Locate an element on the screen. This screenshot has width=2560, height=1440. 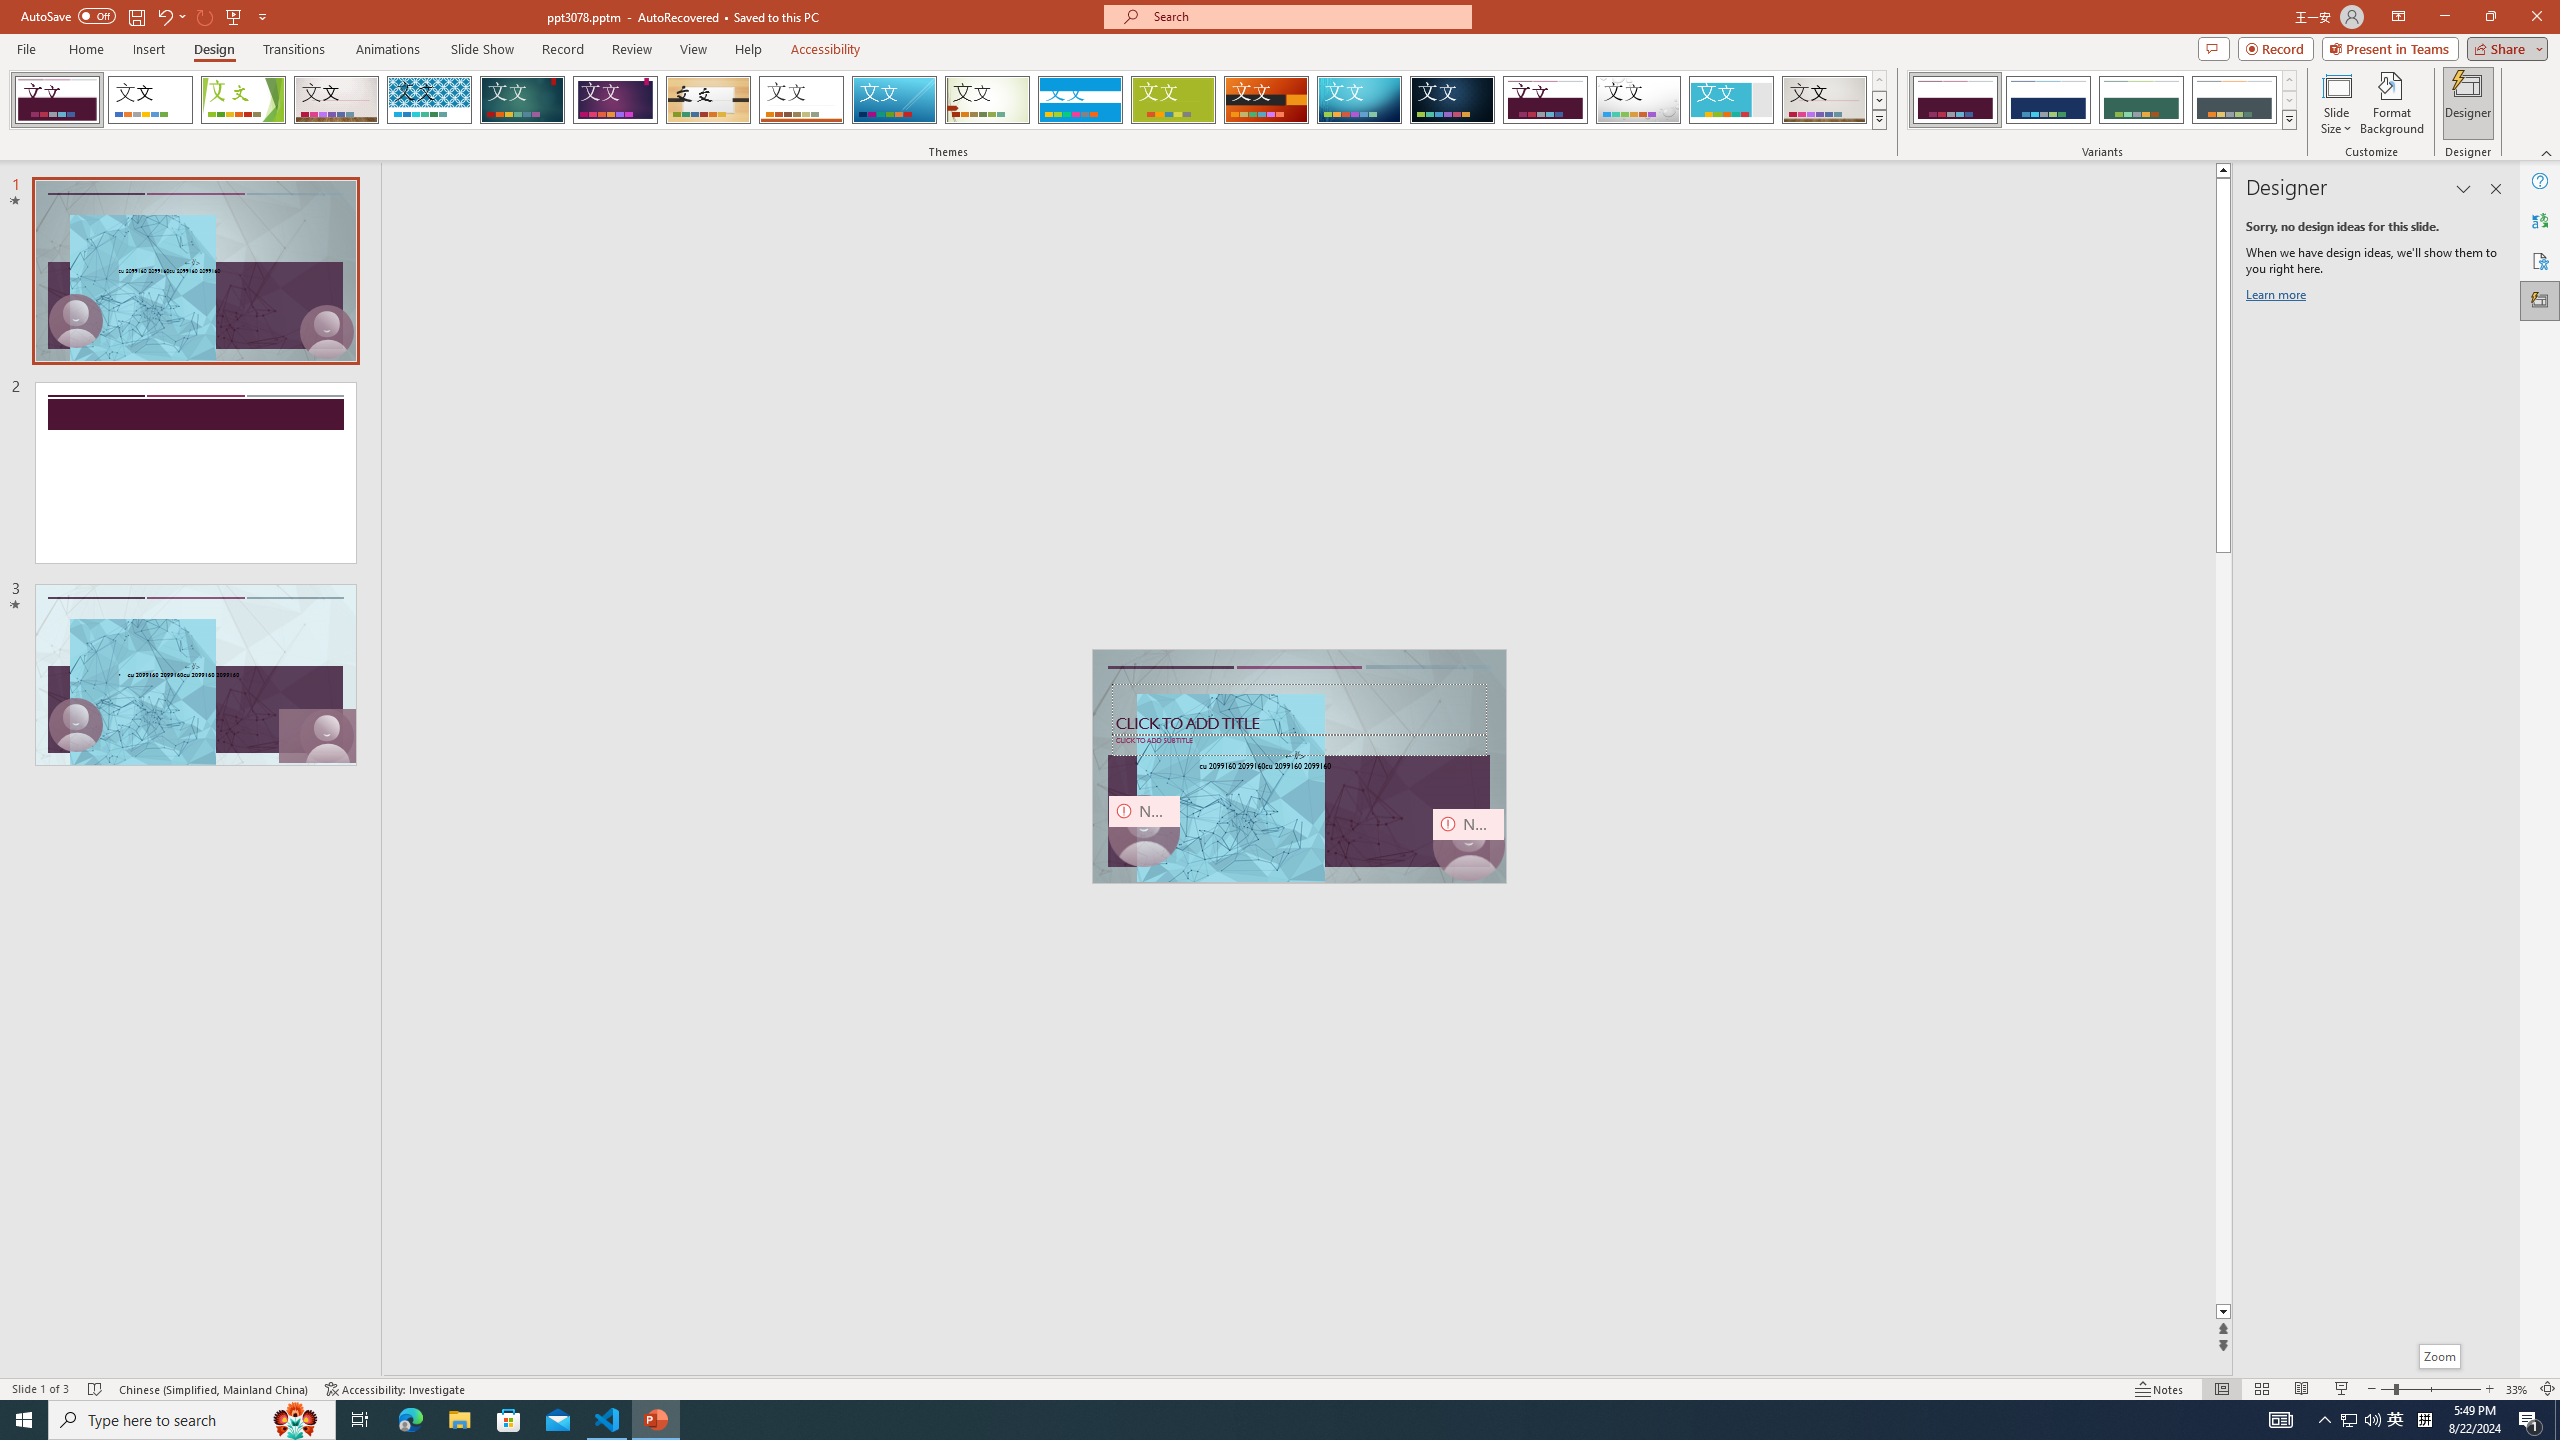
Zoom 33% is located at coordinates (2517, 1389).